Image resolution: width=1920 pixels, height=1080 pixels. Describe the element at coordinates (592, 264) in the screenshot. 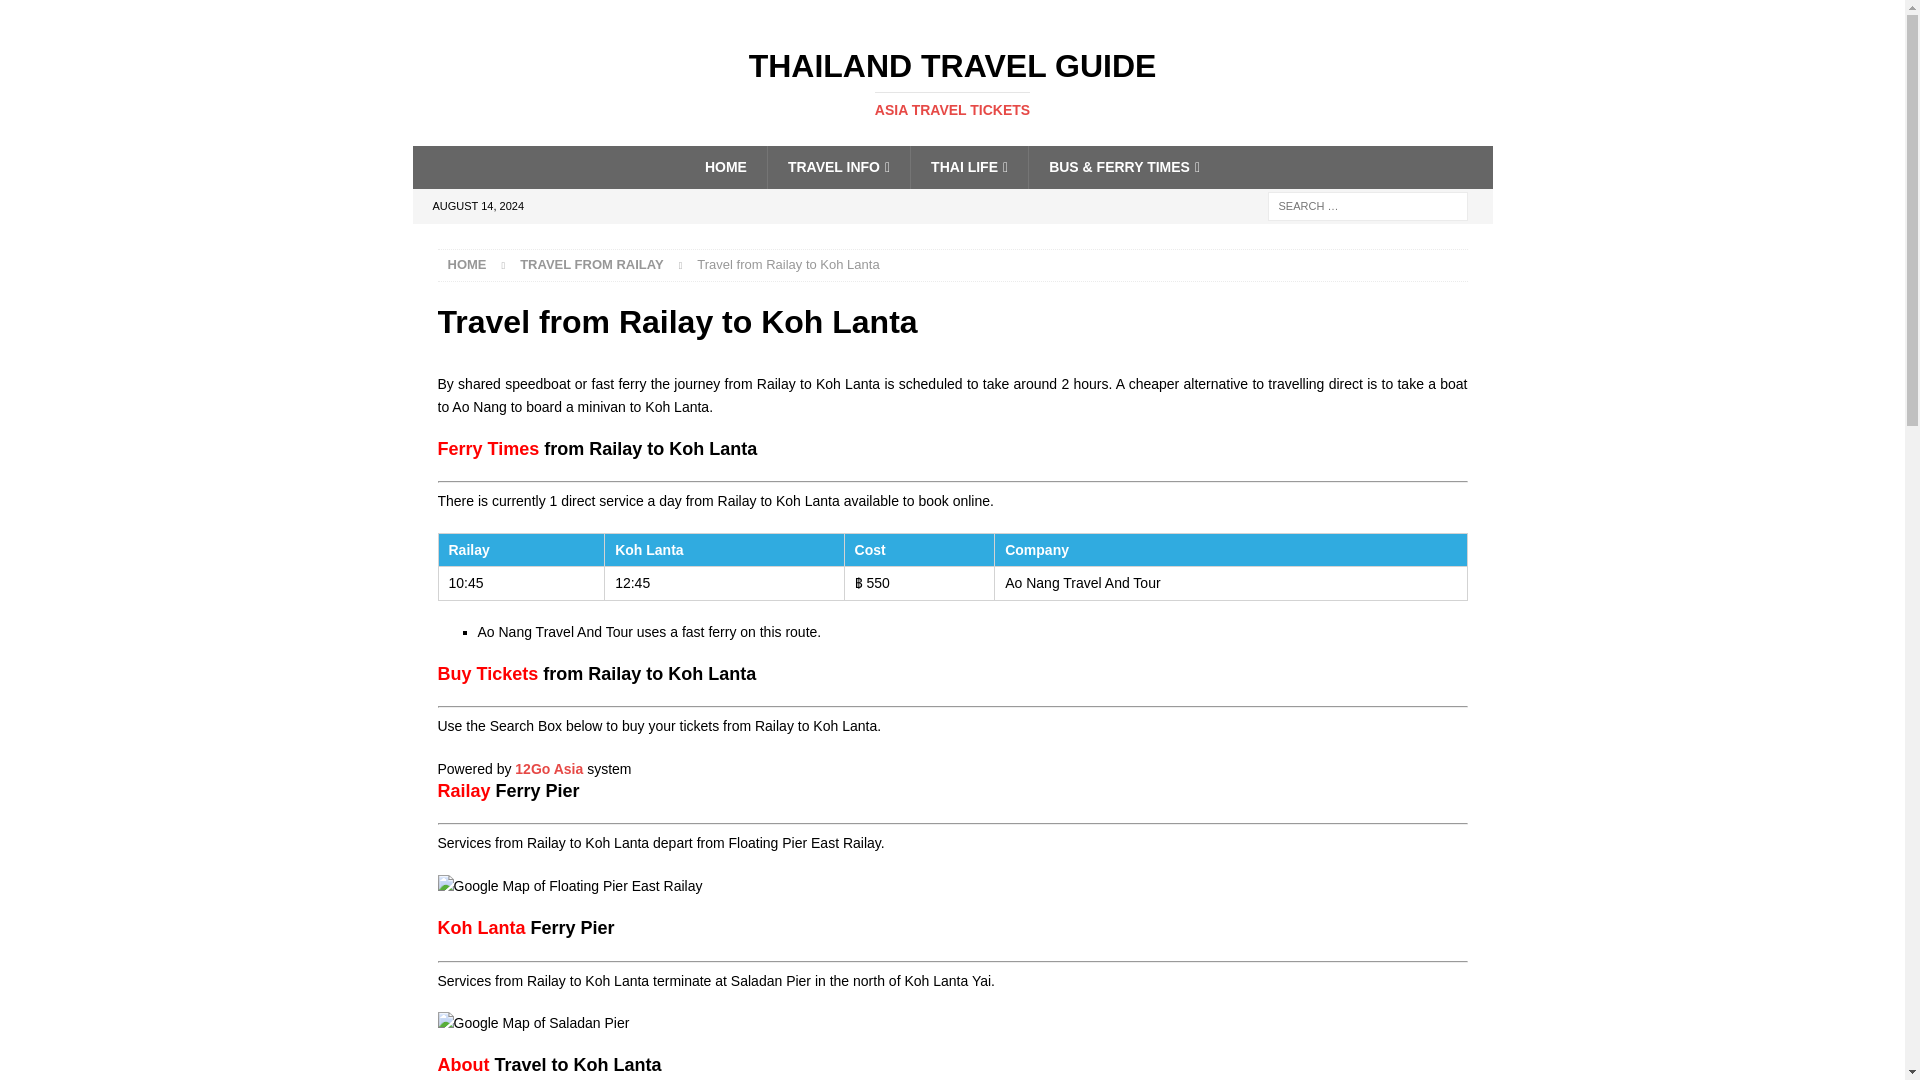

I see `Travel from Railay` at that location.